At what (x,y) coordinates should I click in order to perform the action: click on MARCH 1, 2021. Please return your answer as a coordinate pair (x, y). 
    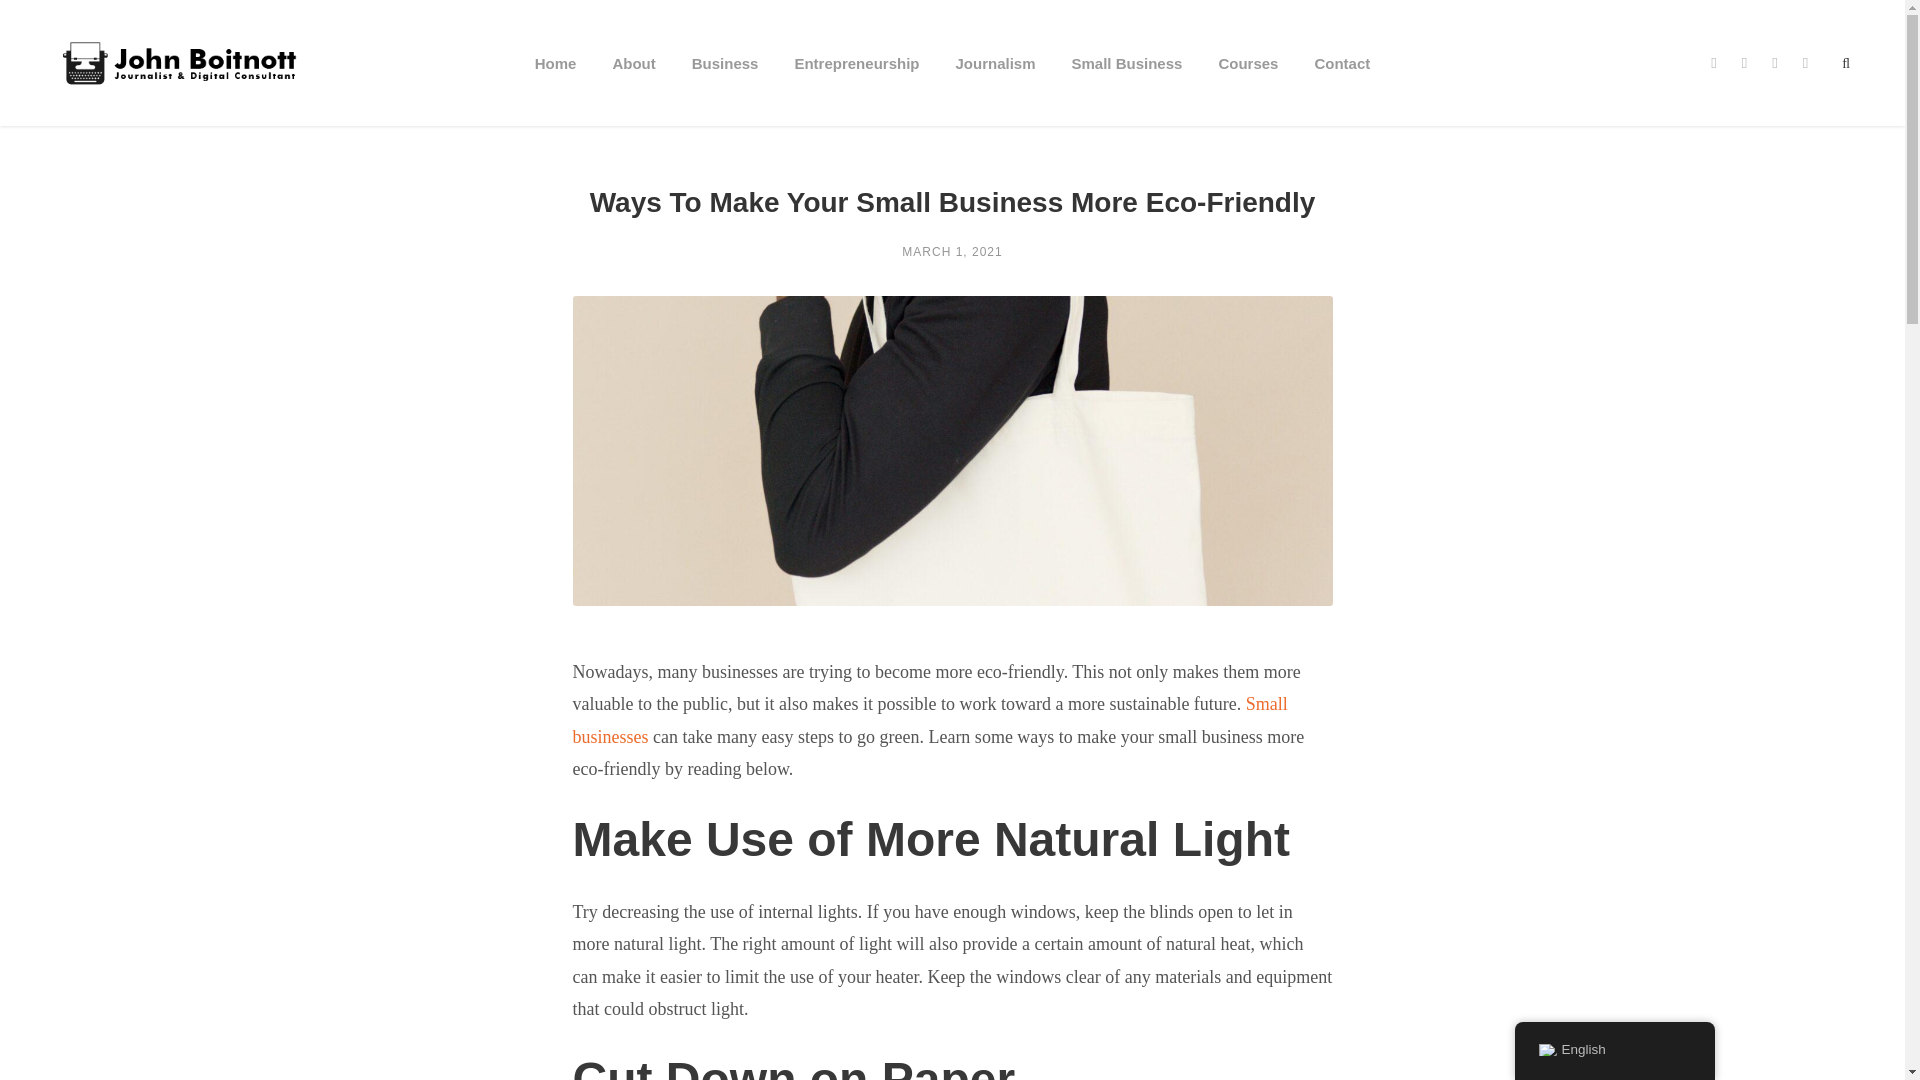
    Looking at the image, I should click on (952, 252).